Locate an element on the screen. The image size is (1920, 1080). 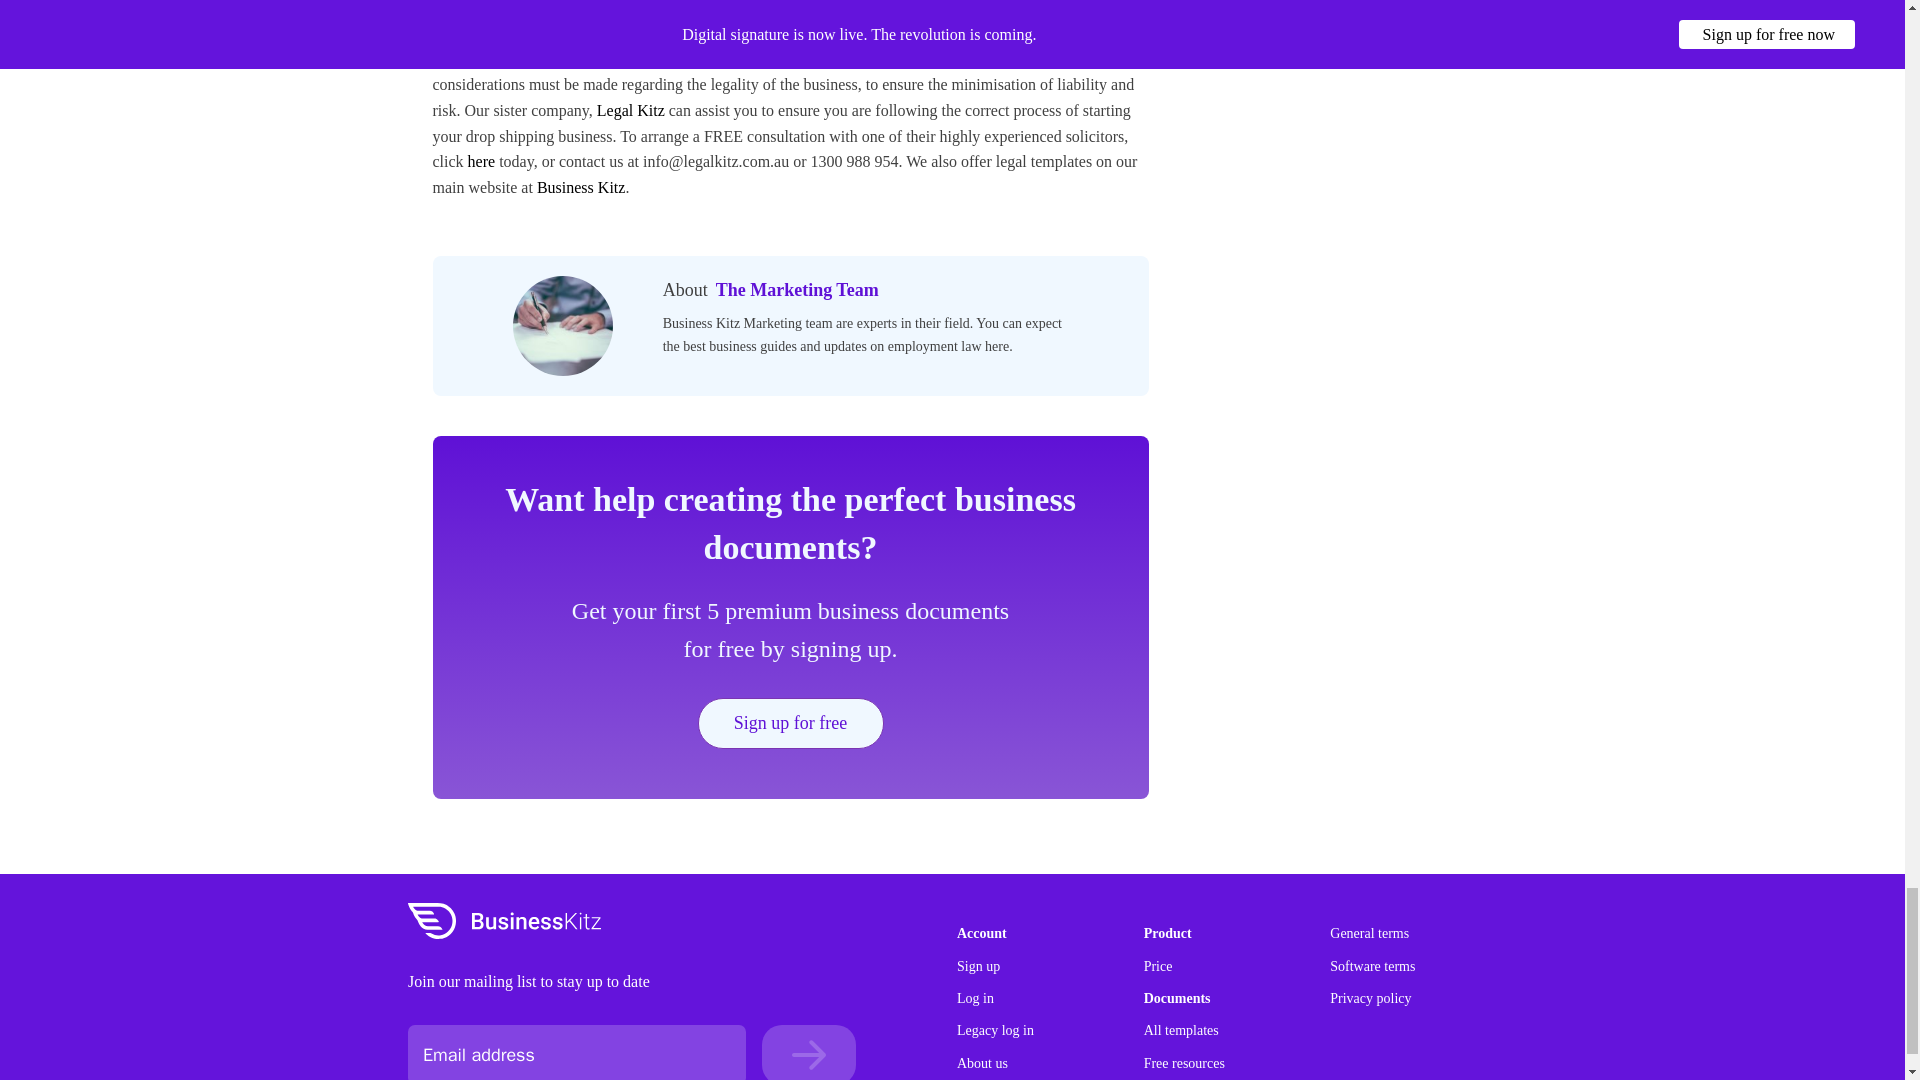
Free resources is located at coordinates (1184, 1064).